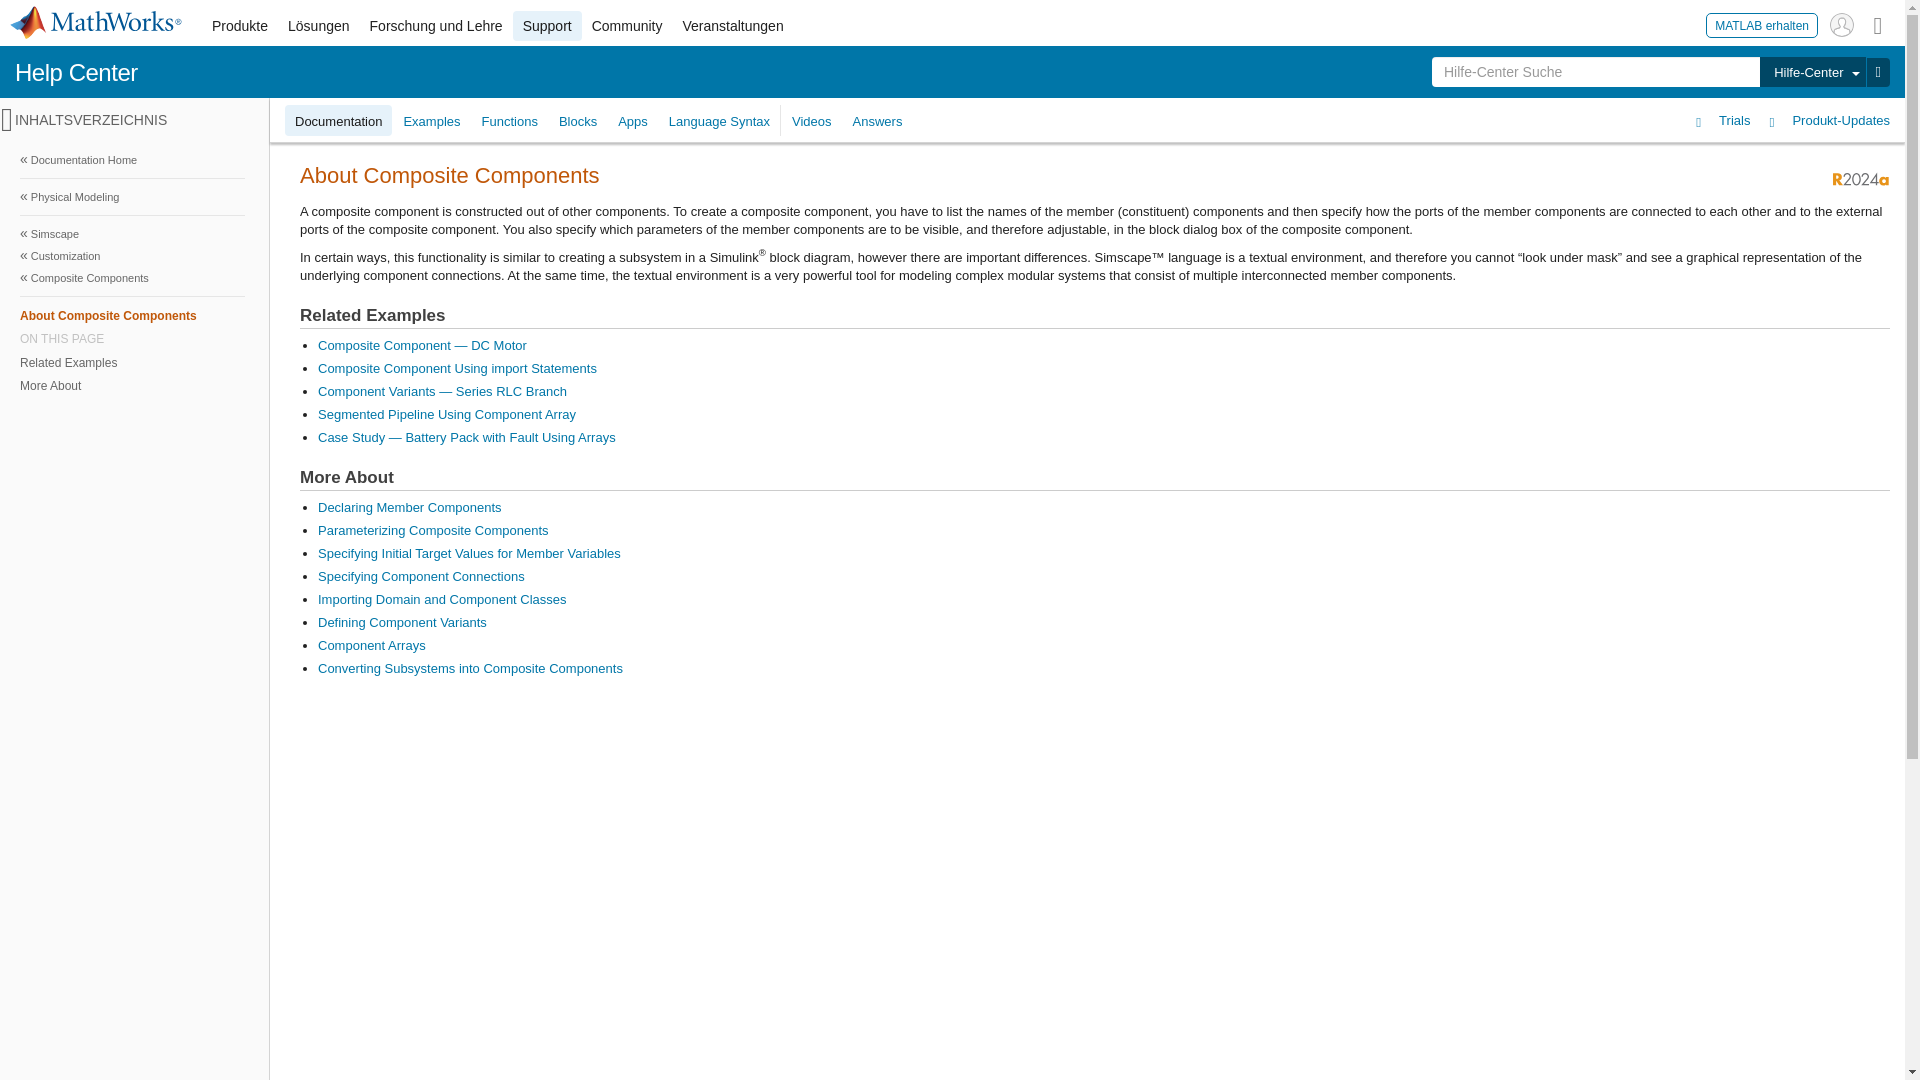 The width and height of the screenshot is (1920, 1080). What do you see at coordinates (132, 338) in the screenshot?
I see `ON THIS PAGE` at bounding box center [132, 338].